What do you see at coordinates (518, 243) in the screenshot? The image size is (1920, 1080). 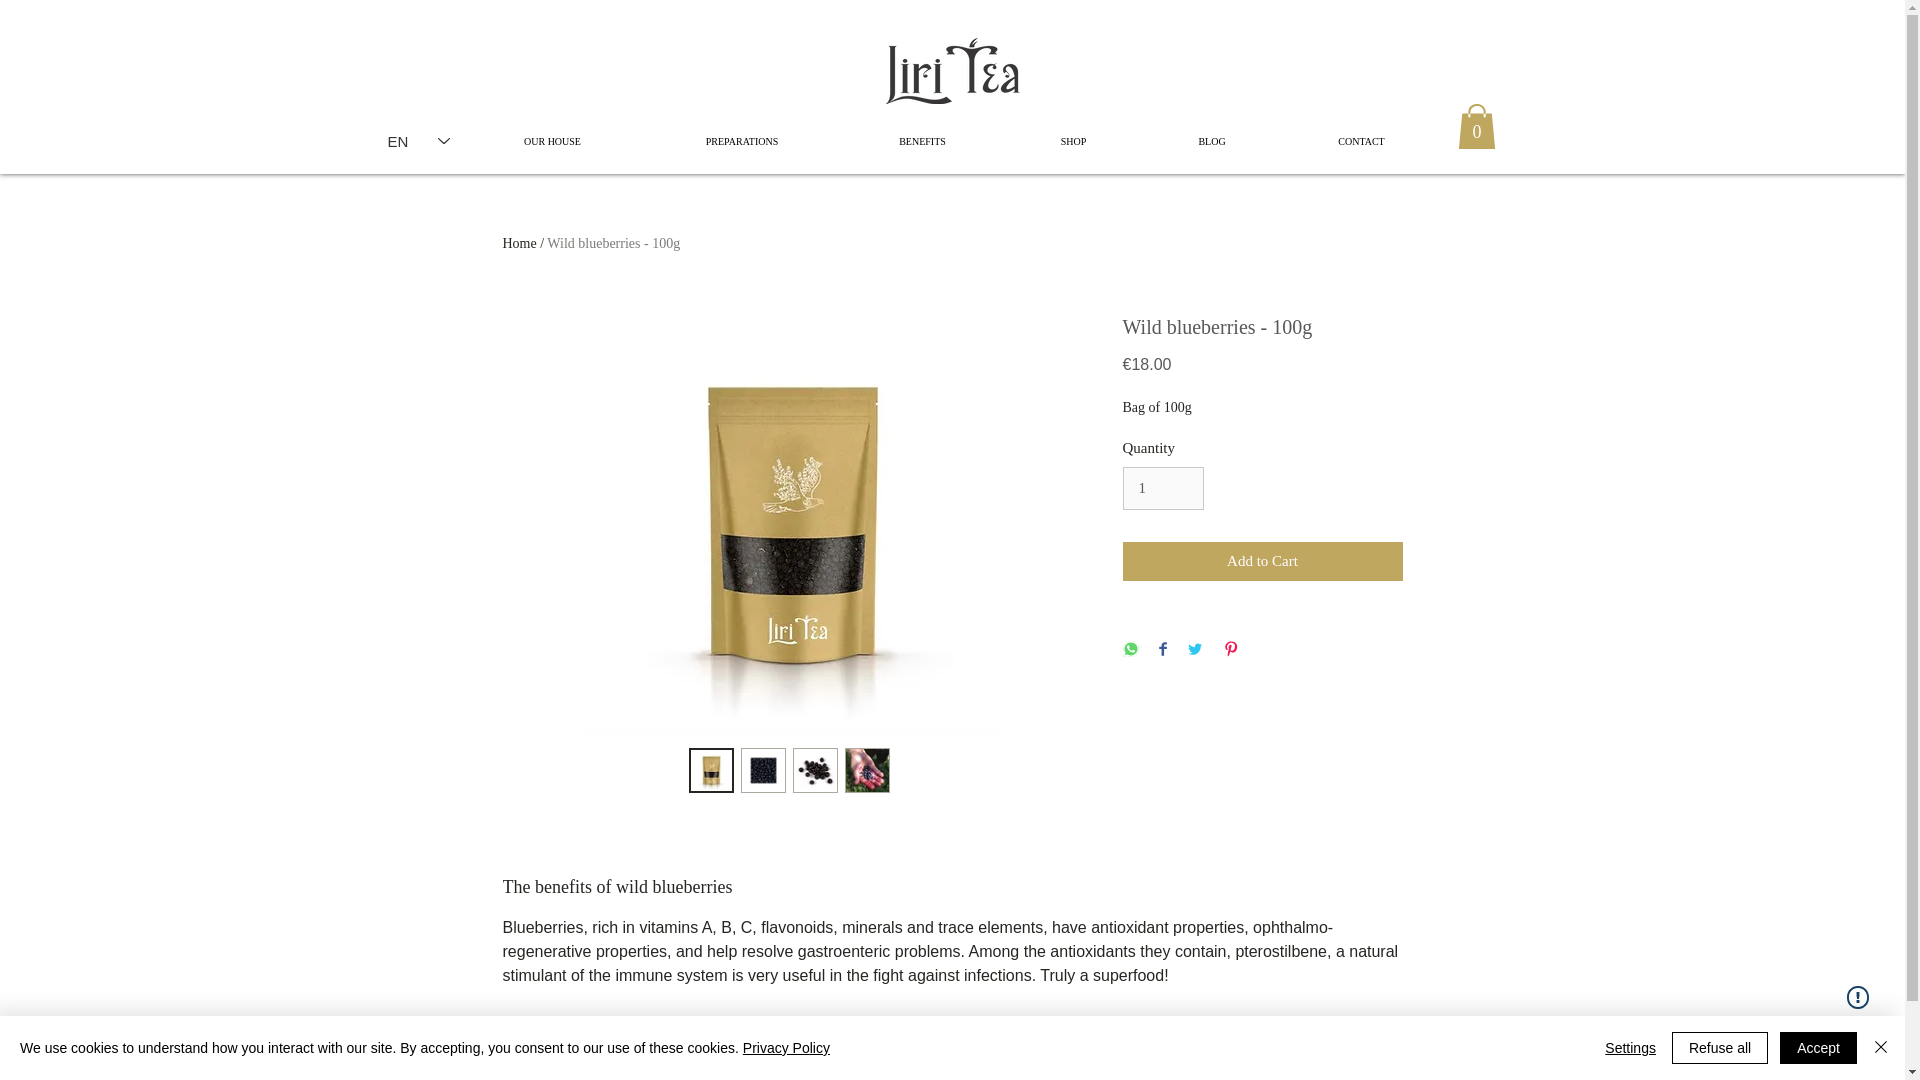 I see `Home` at bounding box center [518, 243].